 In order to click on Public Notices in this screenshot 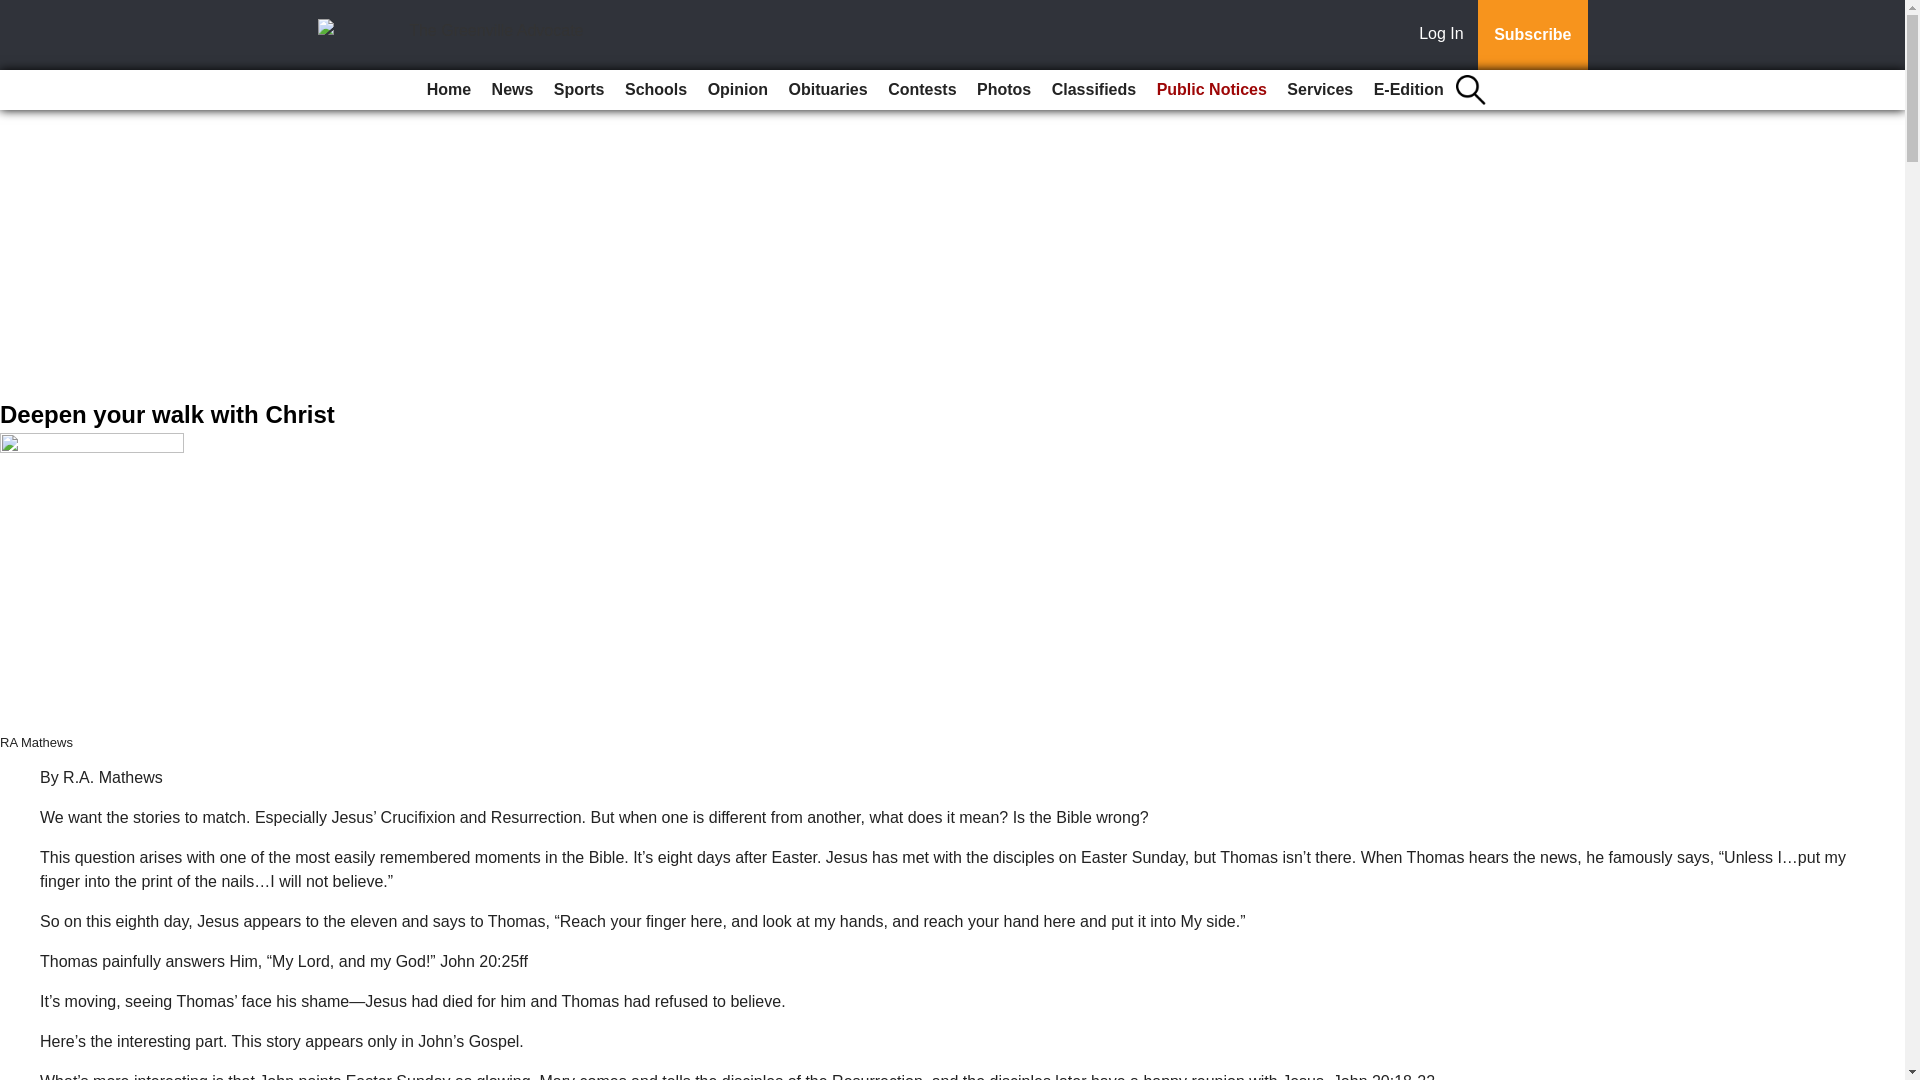, I will do `click(1211, 90)`.